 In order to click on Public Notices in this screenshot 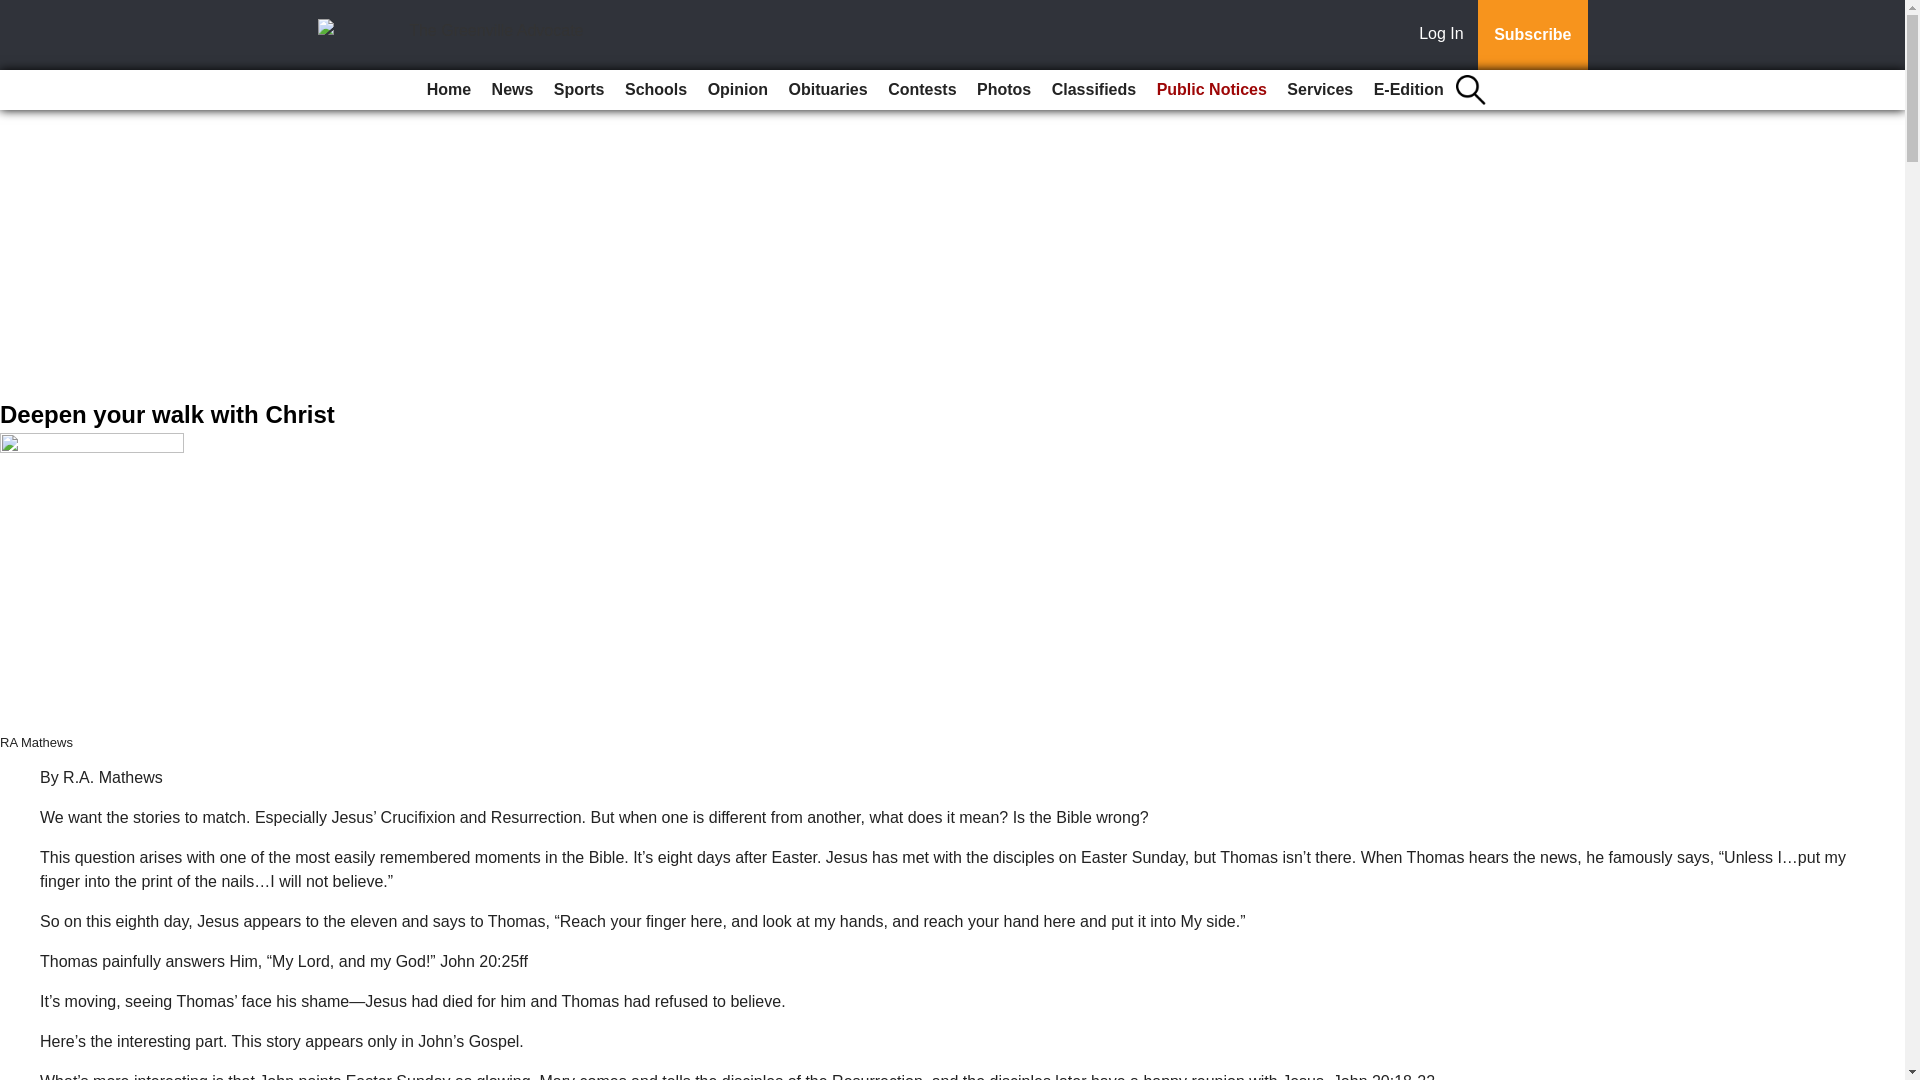, I will do `click(1211, 90)`.